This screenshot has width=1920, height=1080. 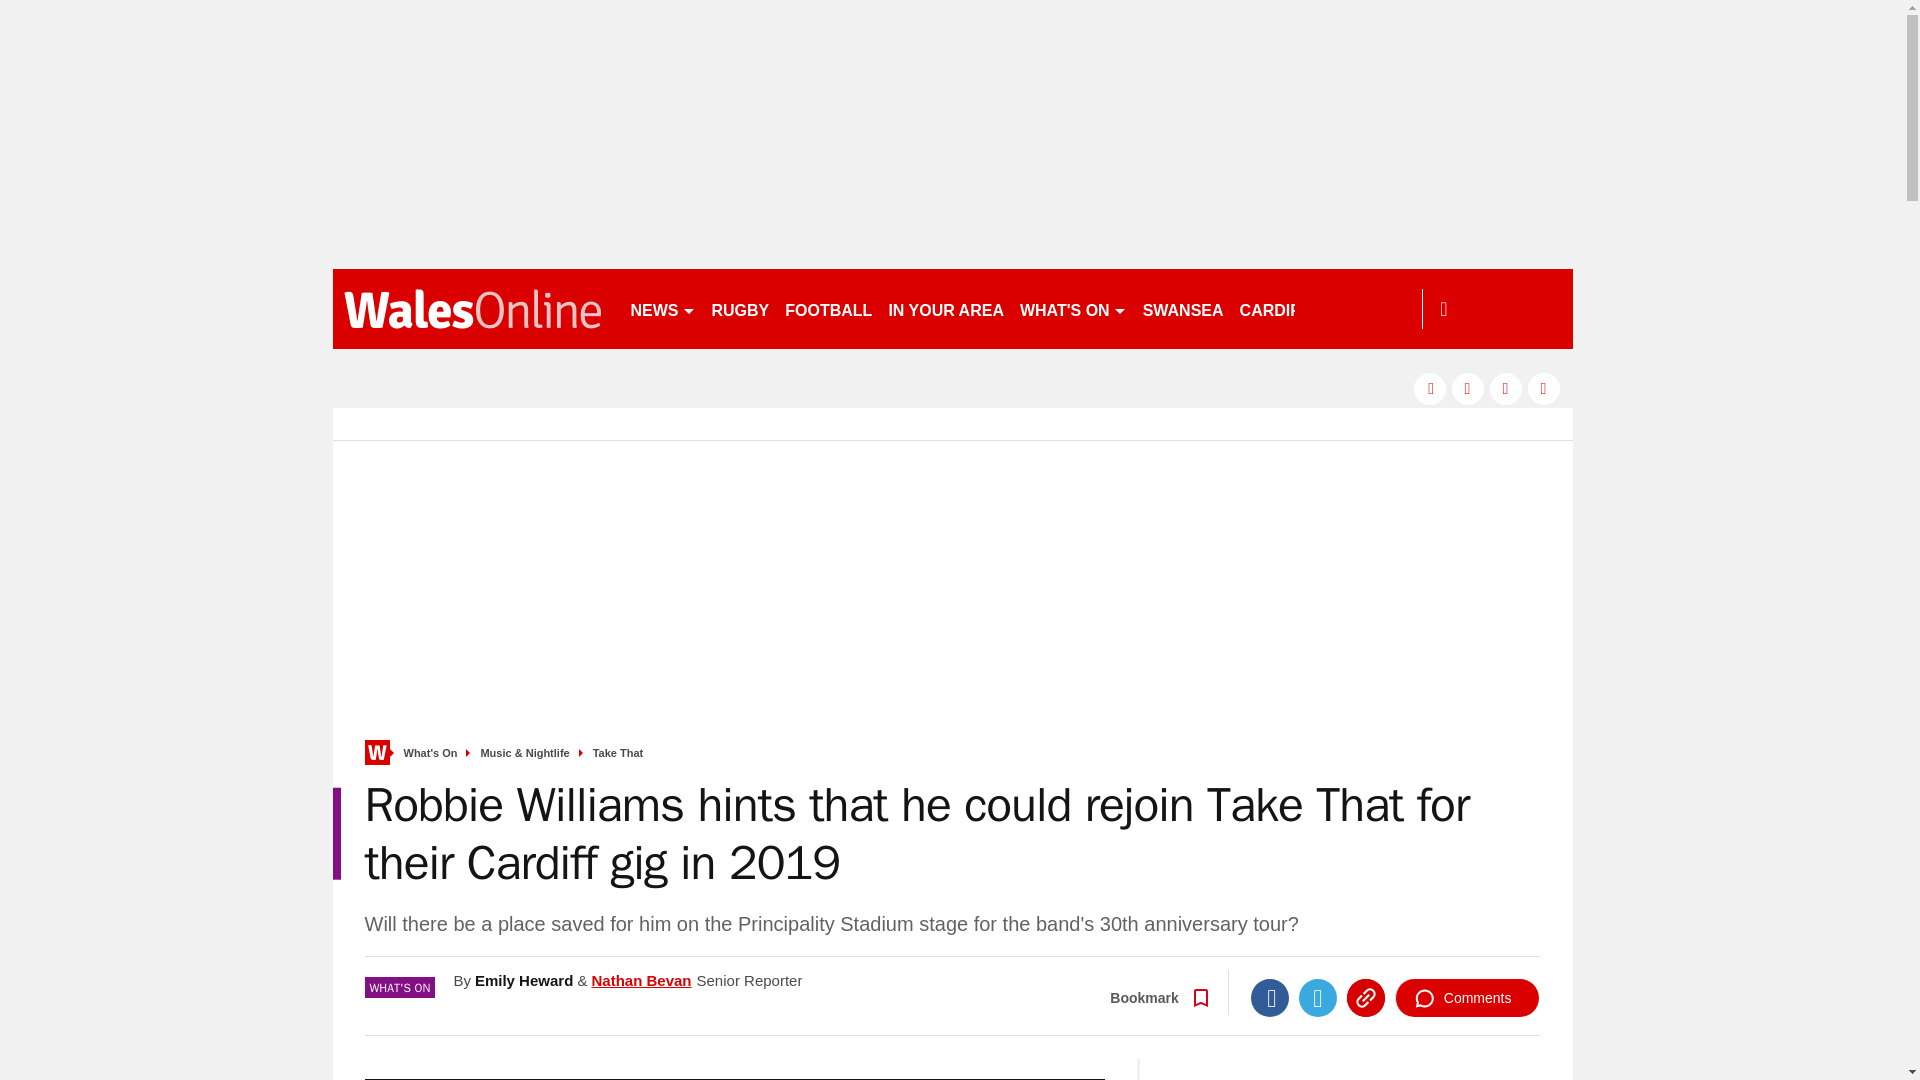 What do you see at coordinates (472, 308) in the screenshot?
I see `walesonline` at bounding box center [472, 308].